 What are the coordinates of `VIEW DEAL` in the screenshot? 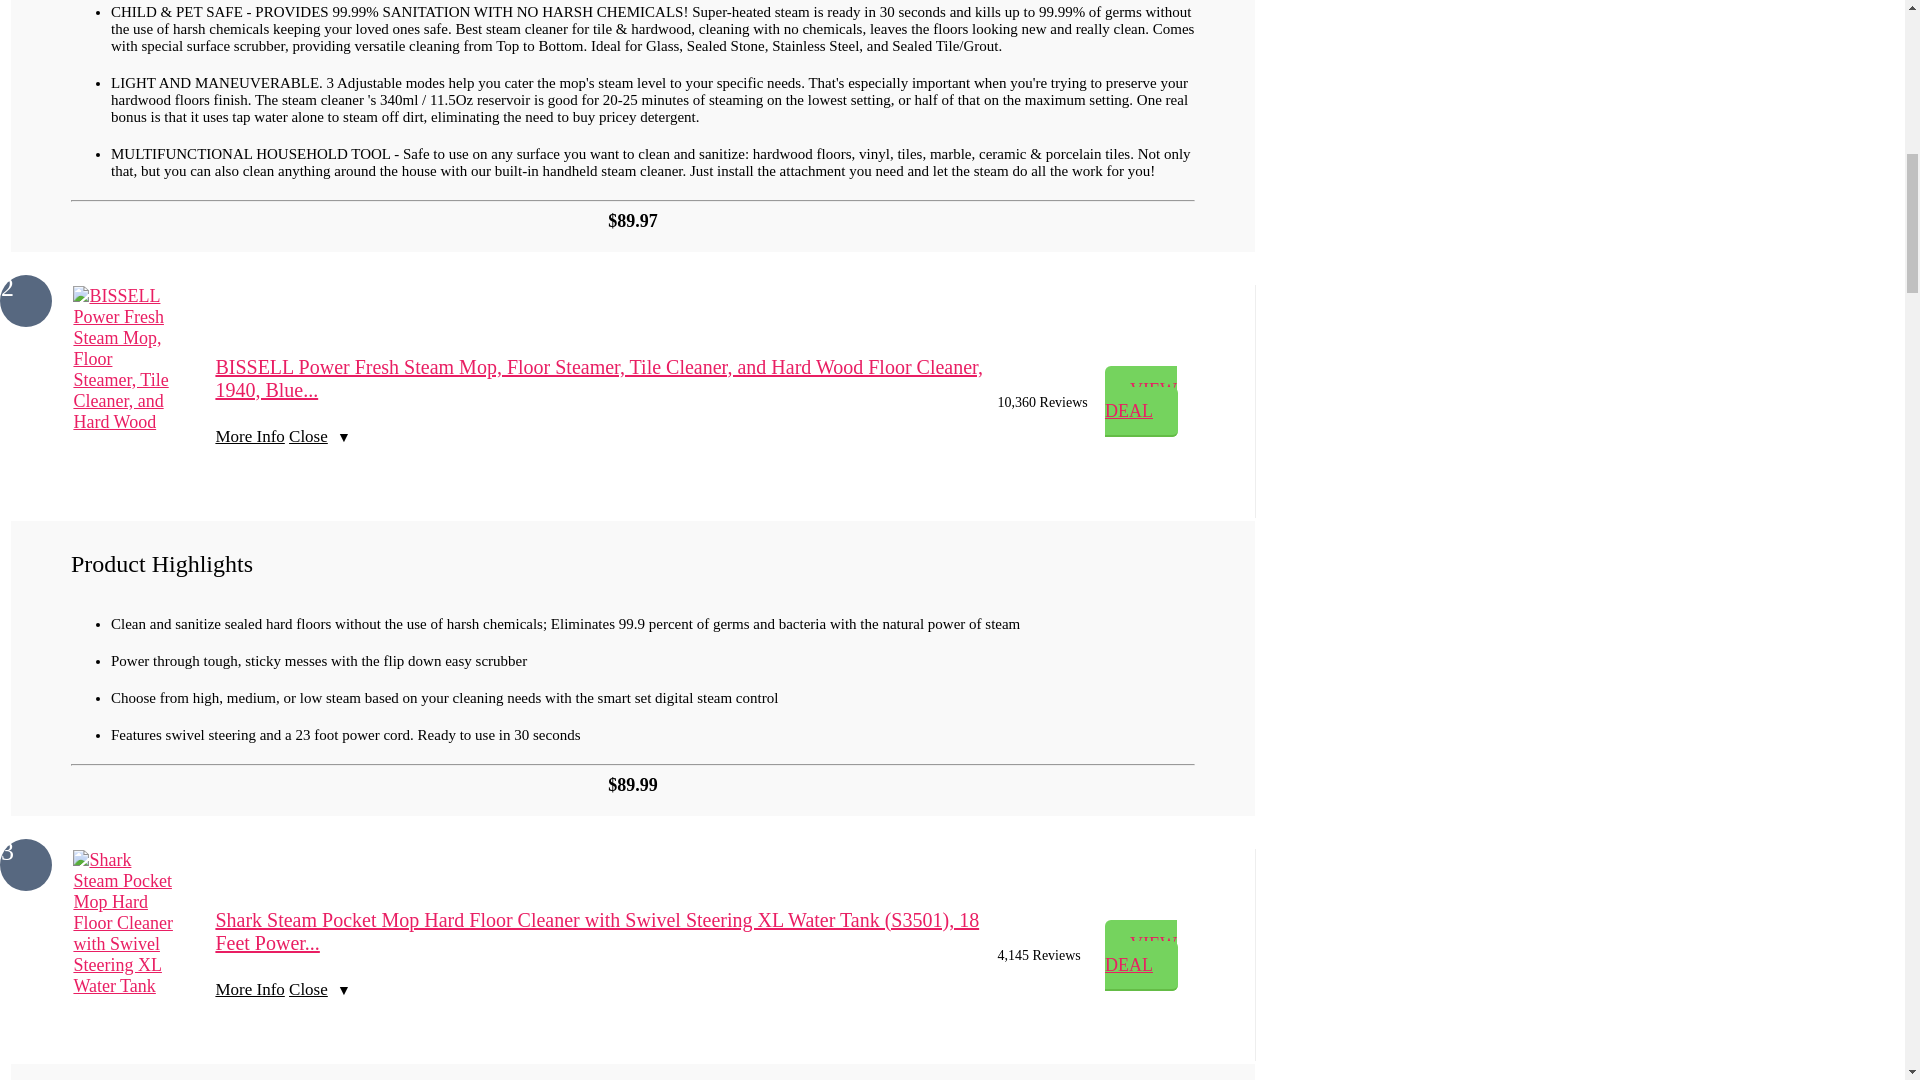 It's located at (1142, 956).